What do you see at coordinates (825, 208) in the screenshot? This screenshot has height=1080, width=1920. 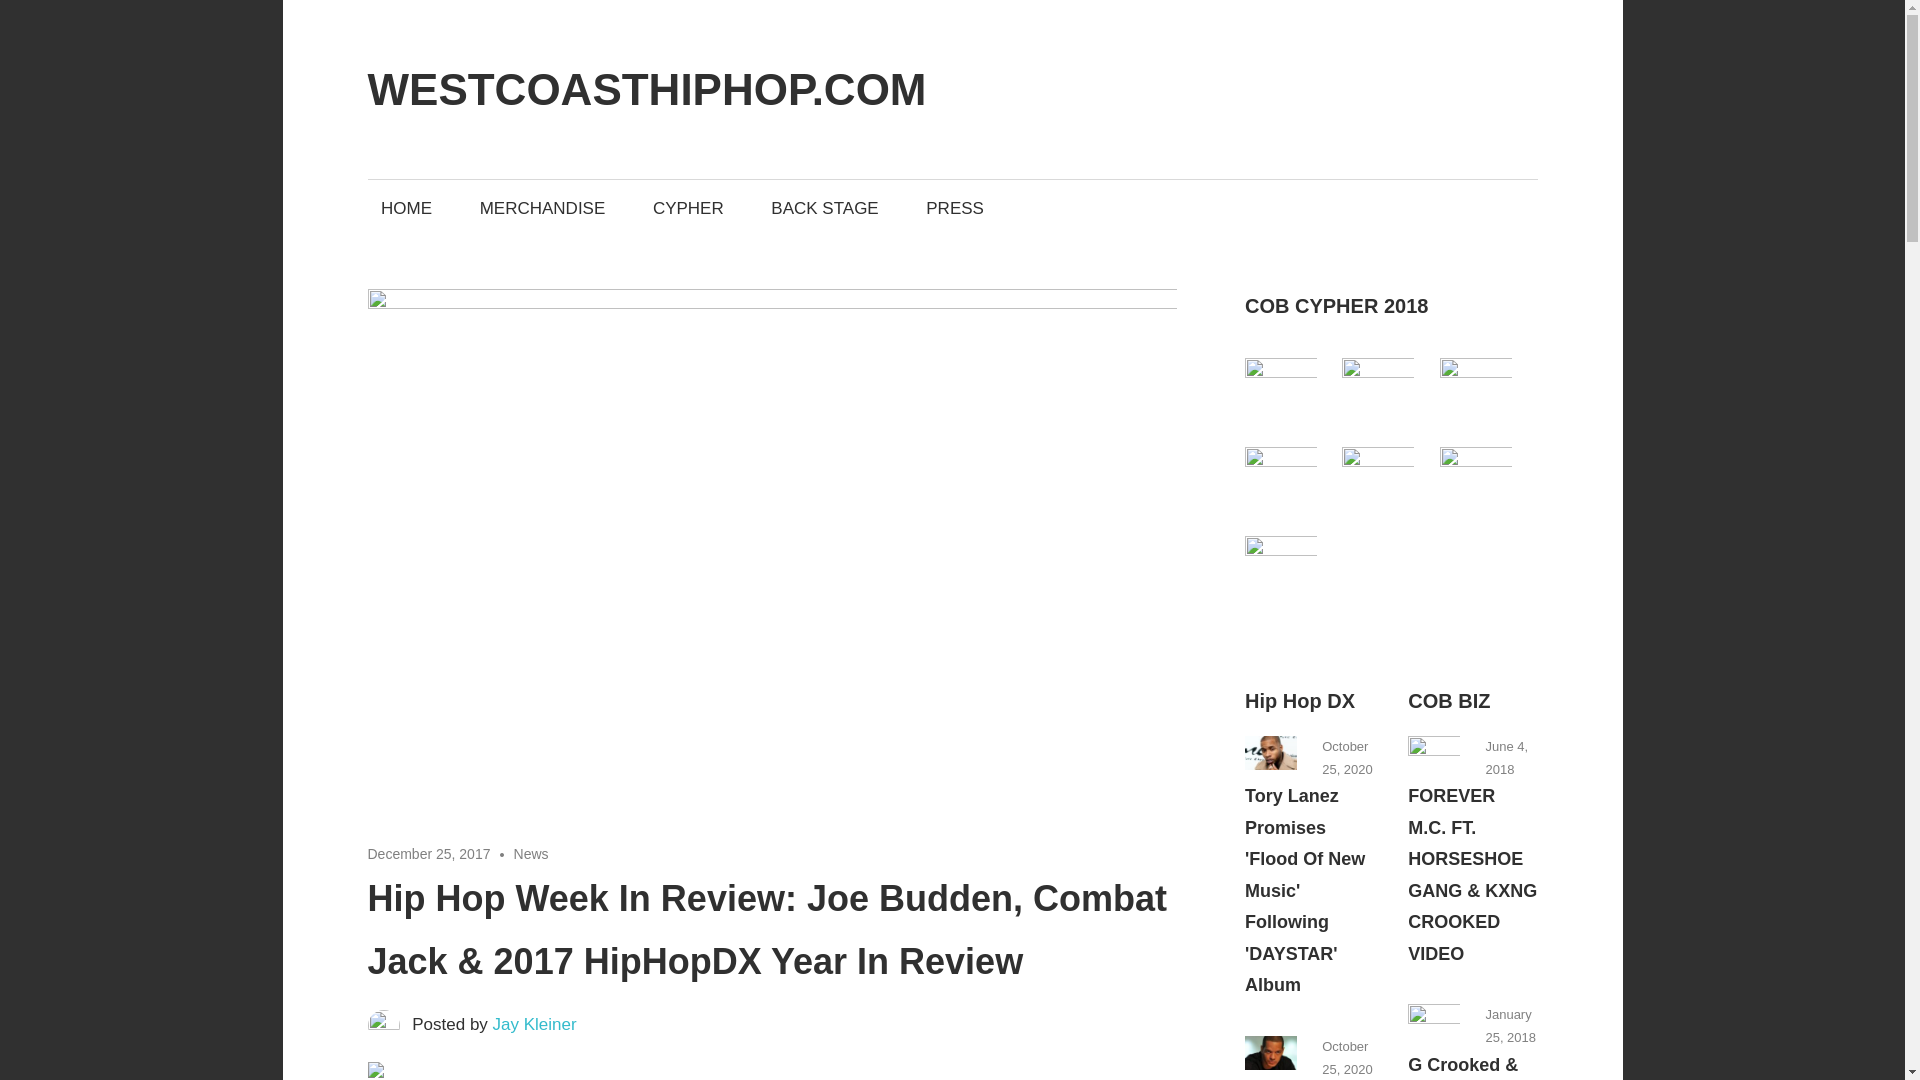 I see `BACK STAGE` at bounding box center [825, 208].